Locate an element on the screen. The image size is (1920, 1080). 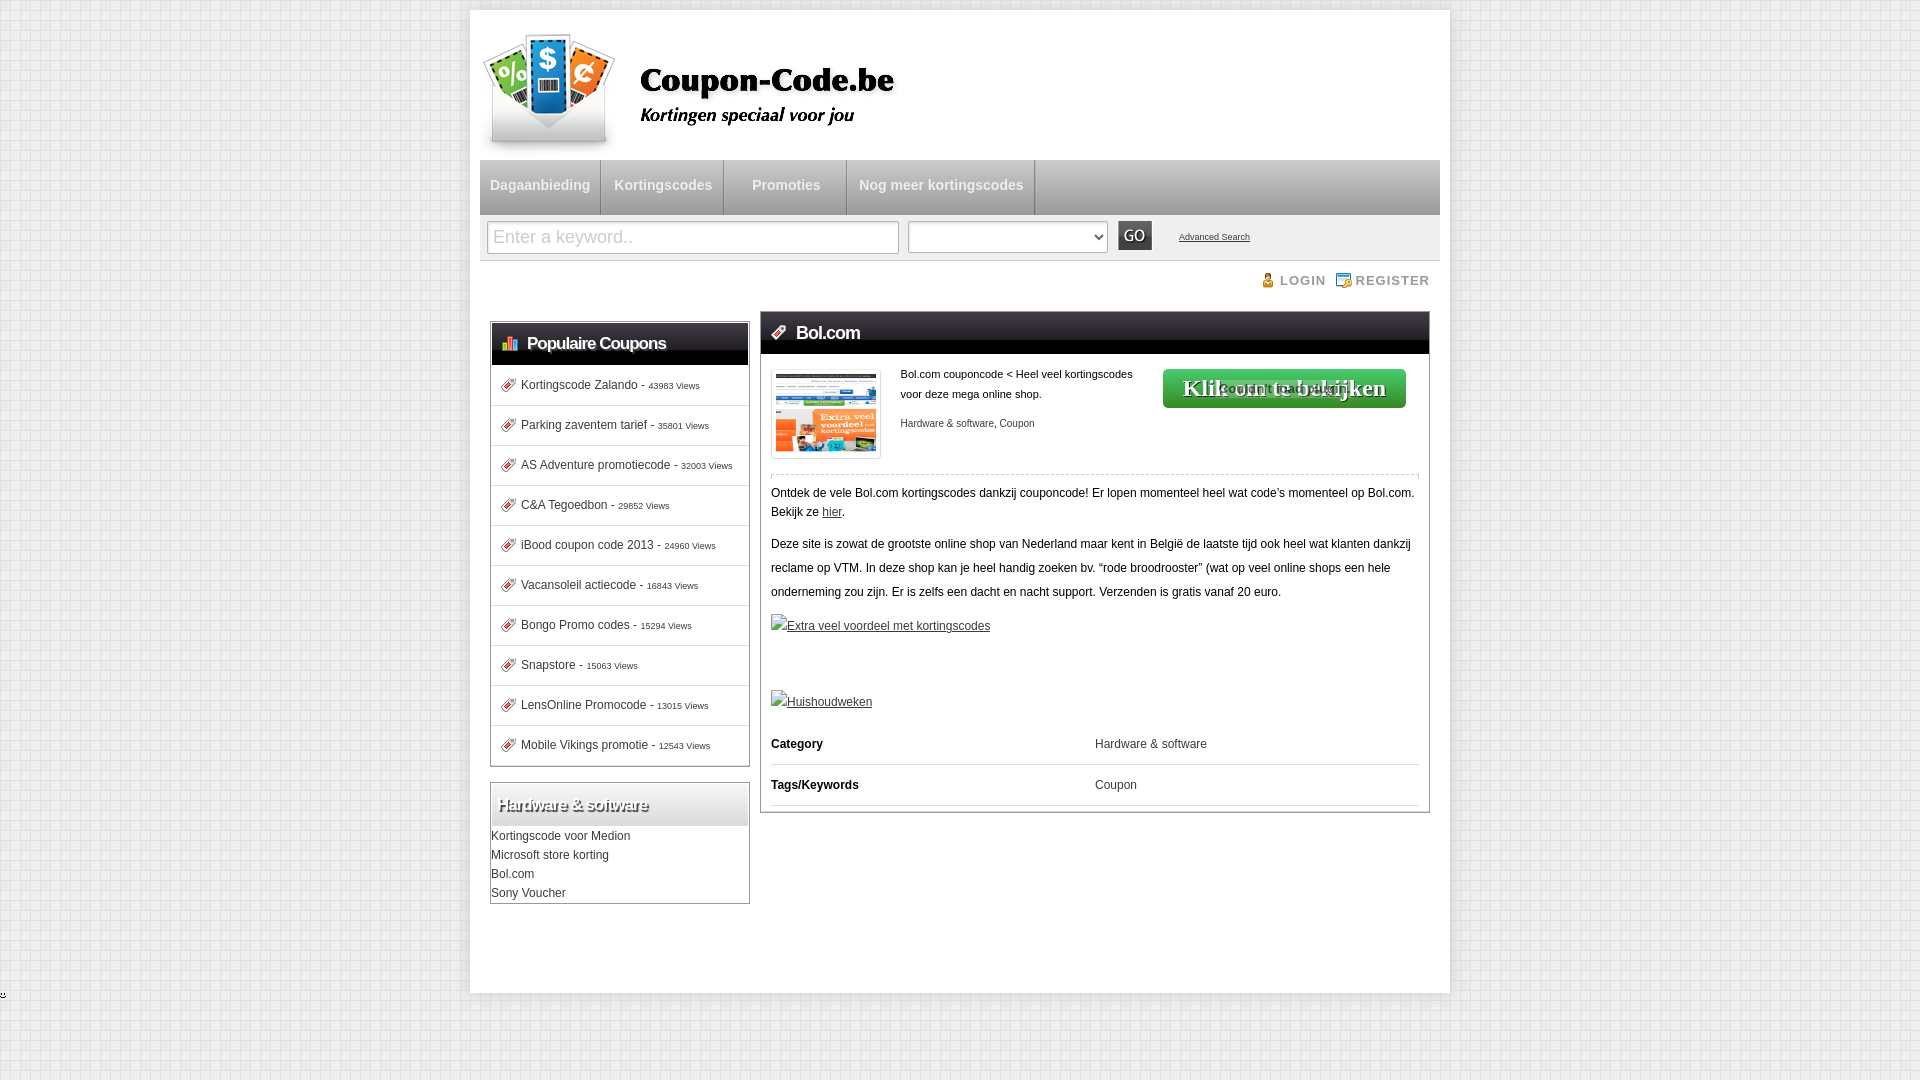
REGISTER is located at coordinates (1383, 280).